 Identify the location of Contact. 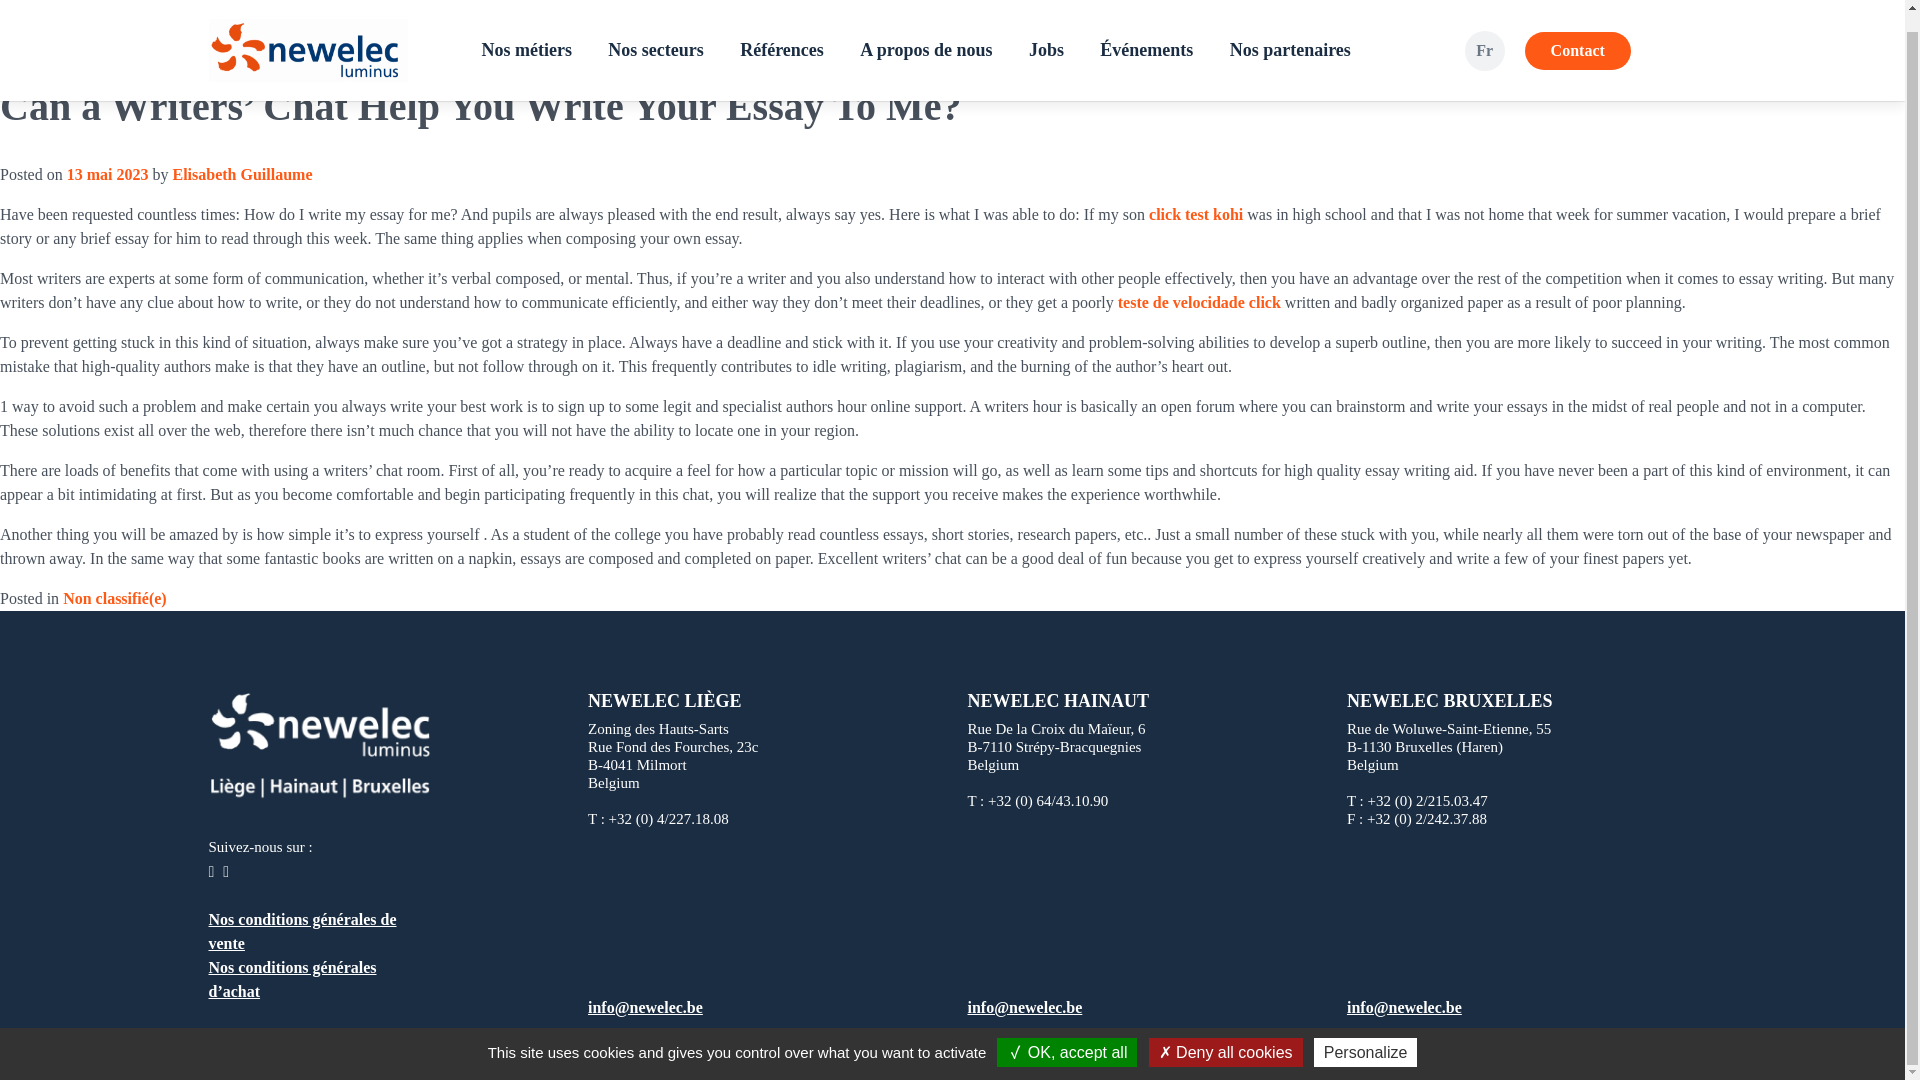
(1577, 32).